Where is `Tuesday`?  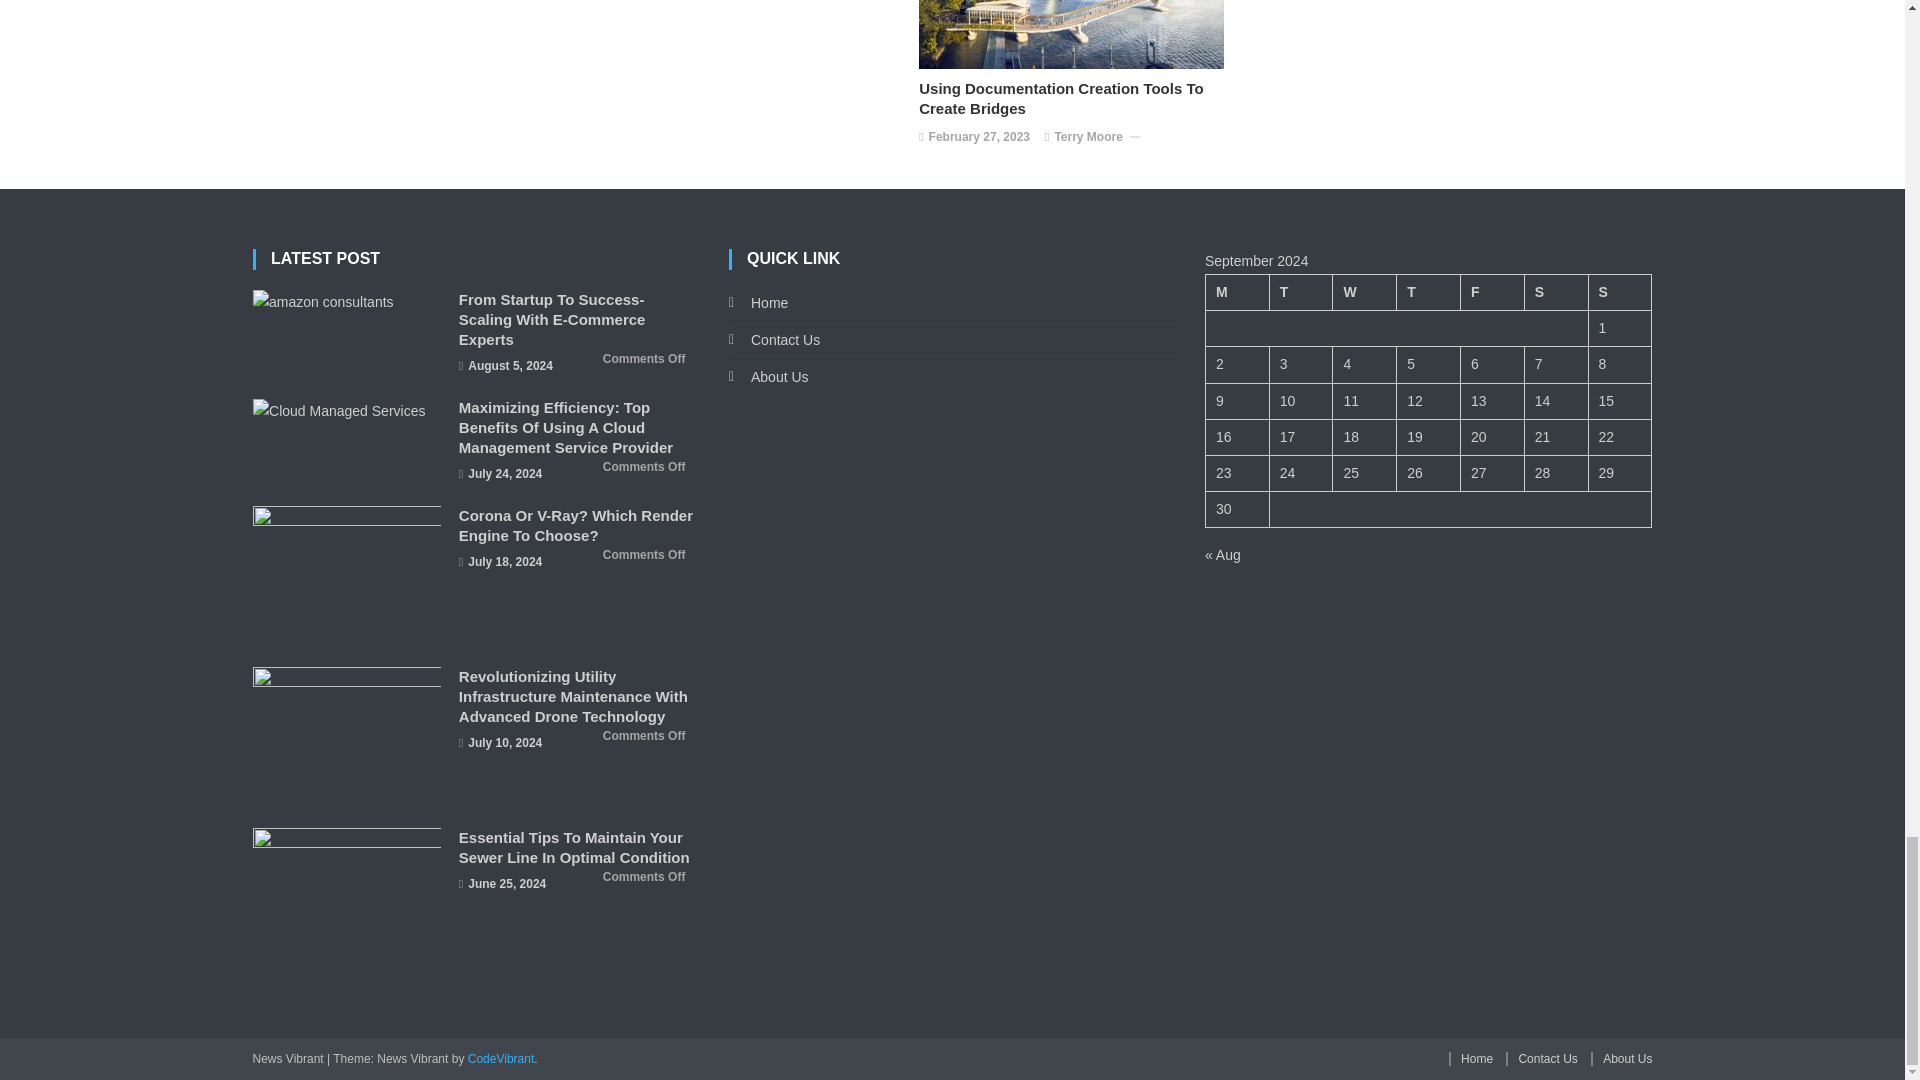
Tuesday is located at coordinates (1300, 292).